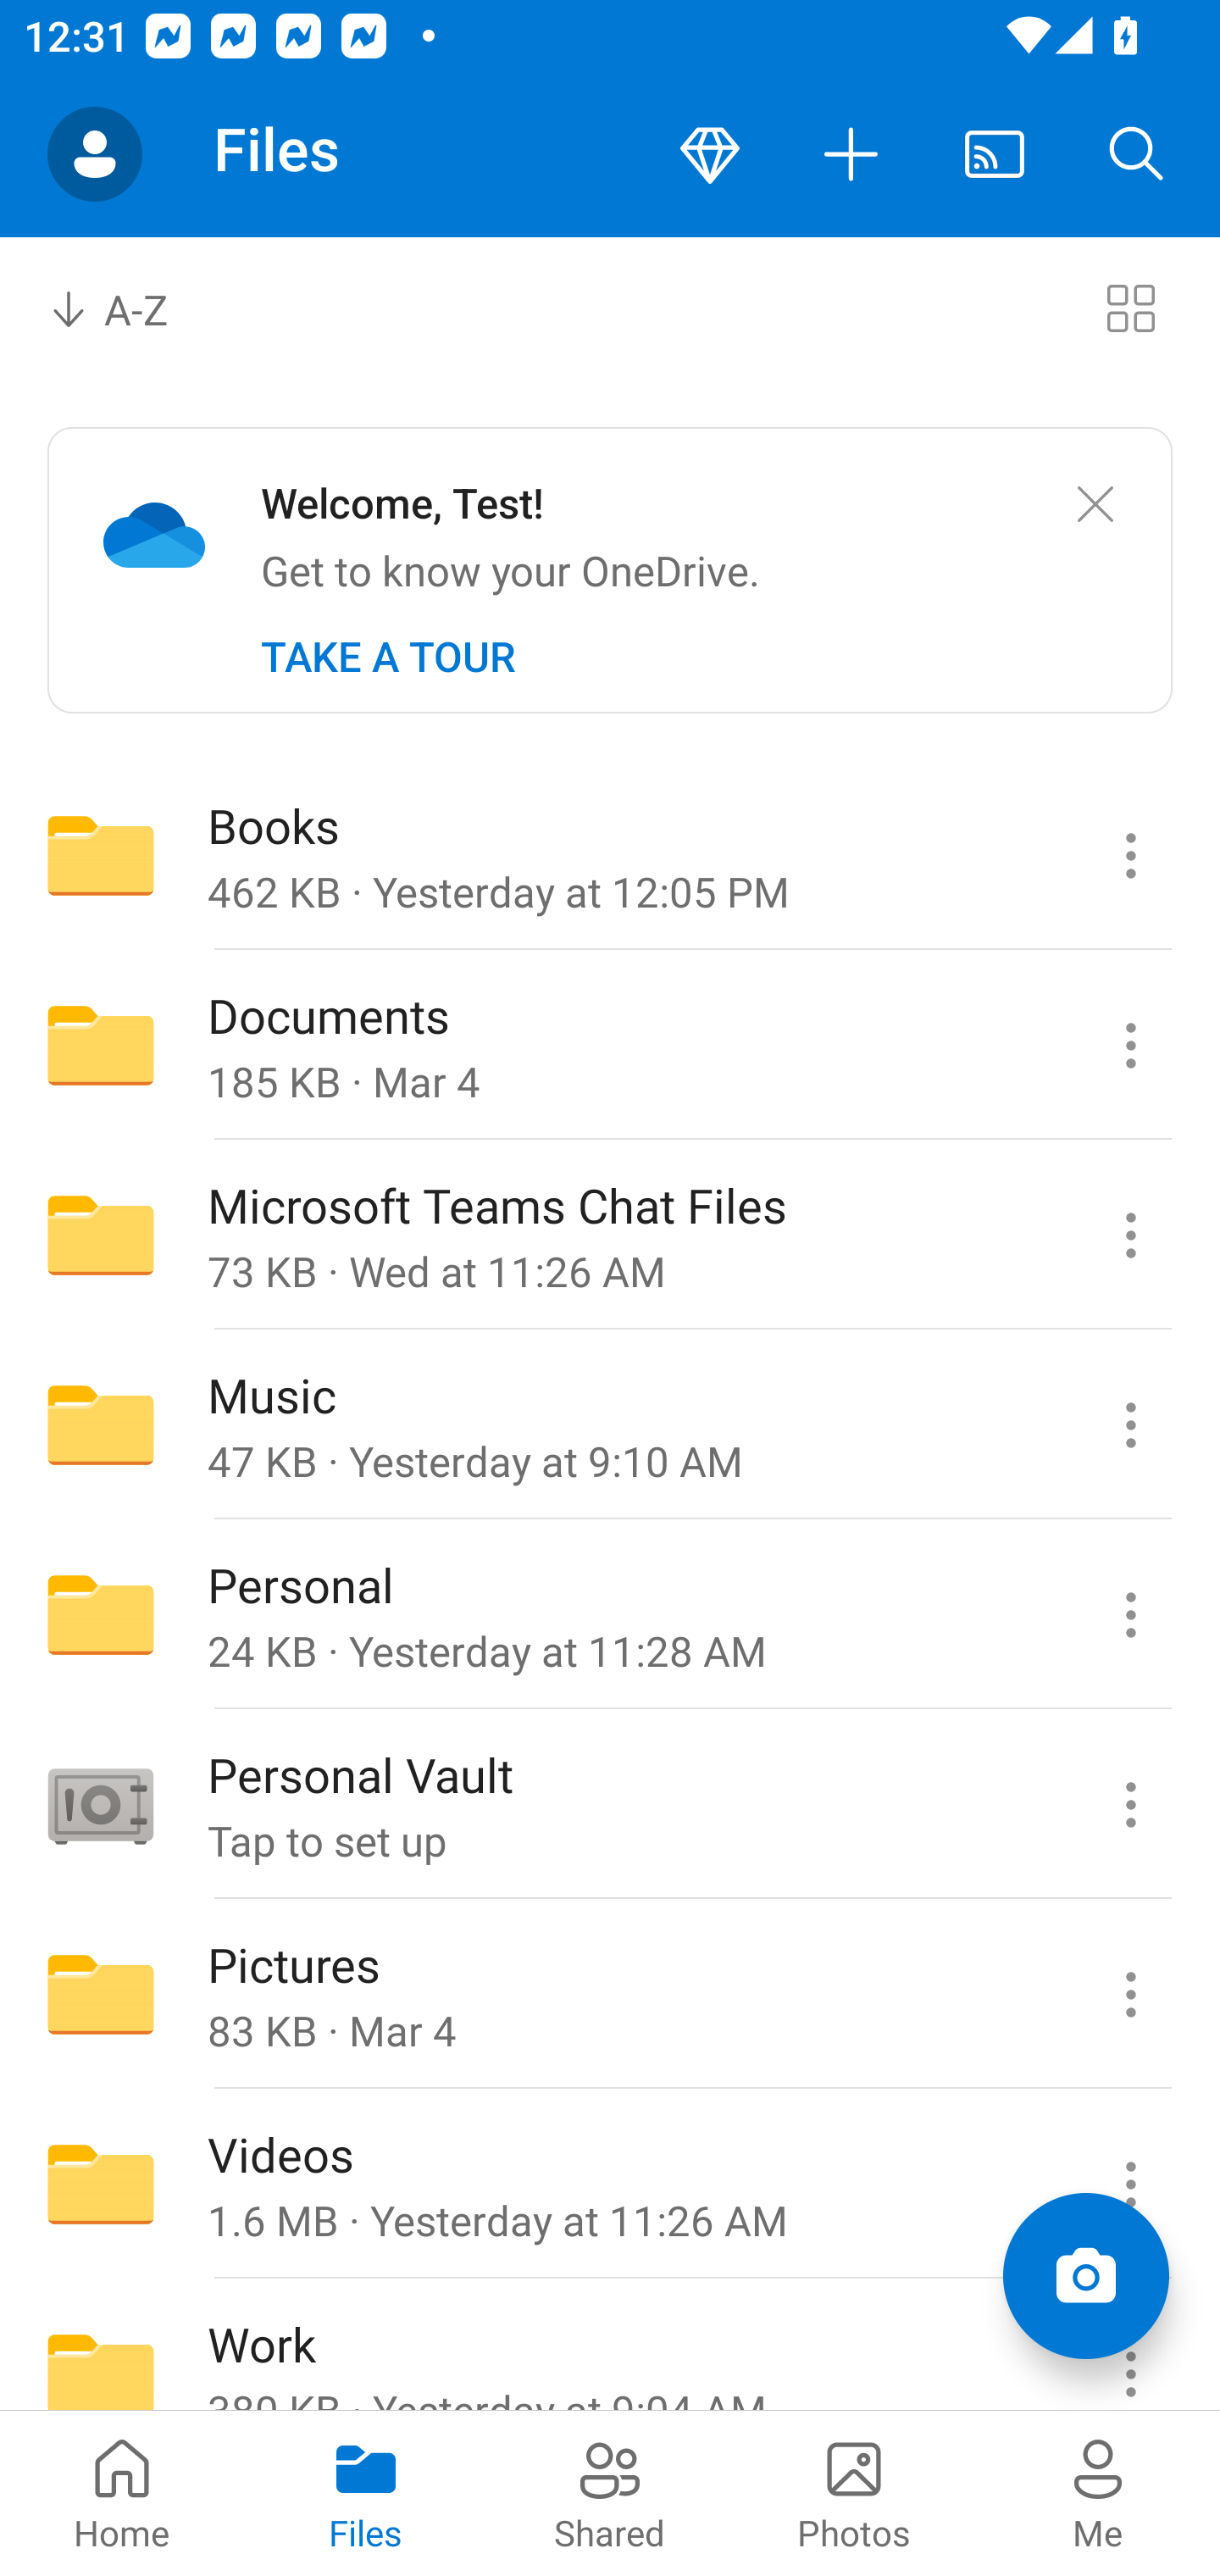 The width and height of the screenshot is (1220, 2576). Describe the element at coordinates (1130, 1805) in the screenshot. I see `Personal Vault commands` at that location.